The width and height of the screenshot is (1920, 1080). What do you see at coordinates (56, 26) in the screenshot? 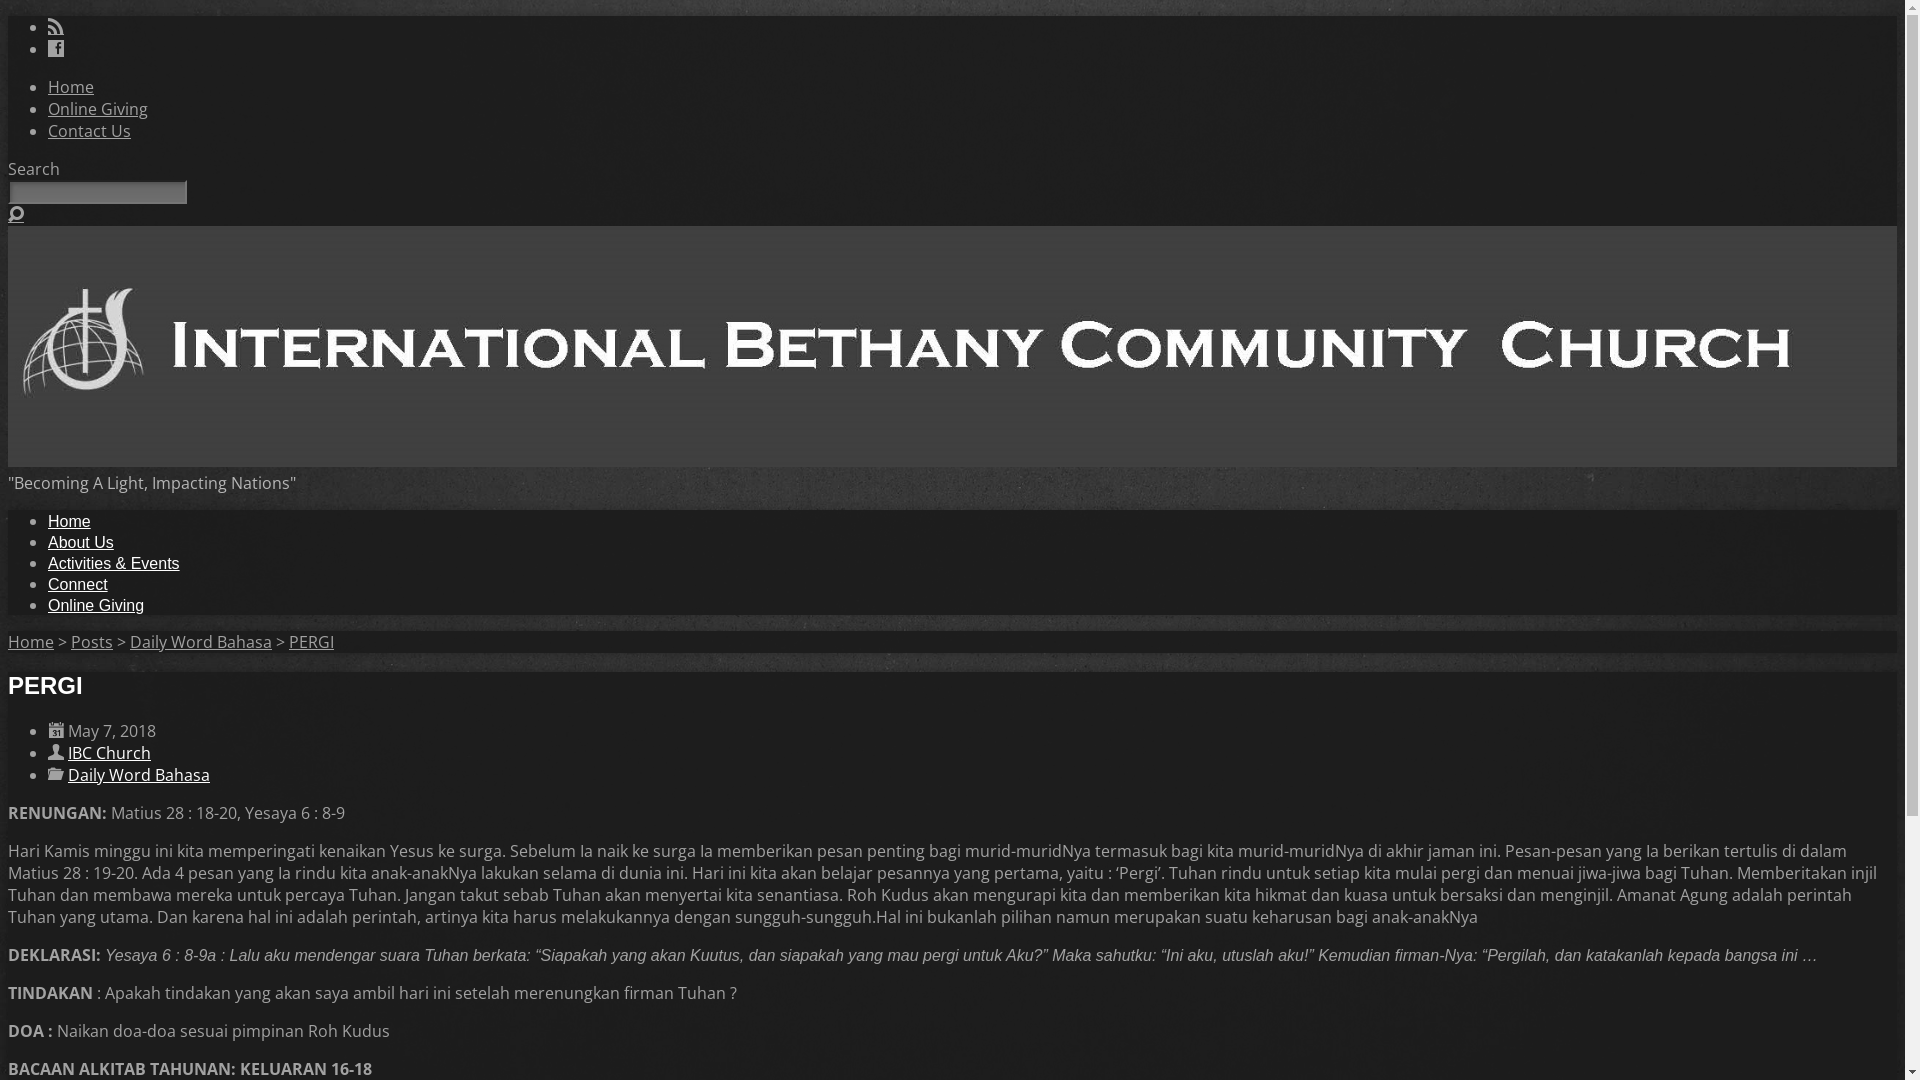
I see `RSS` at bounding box center [56, 26].